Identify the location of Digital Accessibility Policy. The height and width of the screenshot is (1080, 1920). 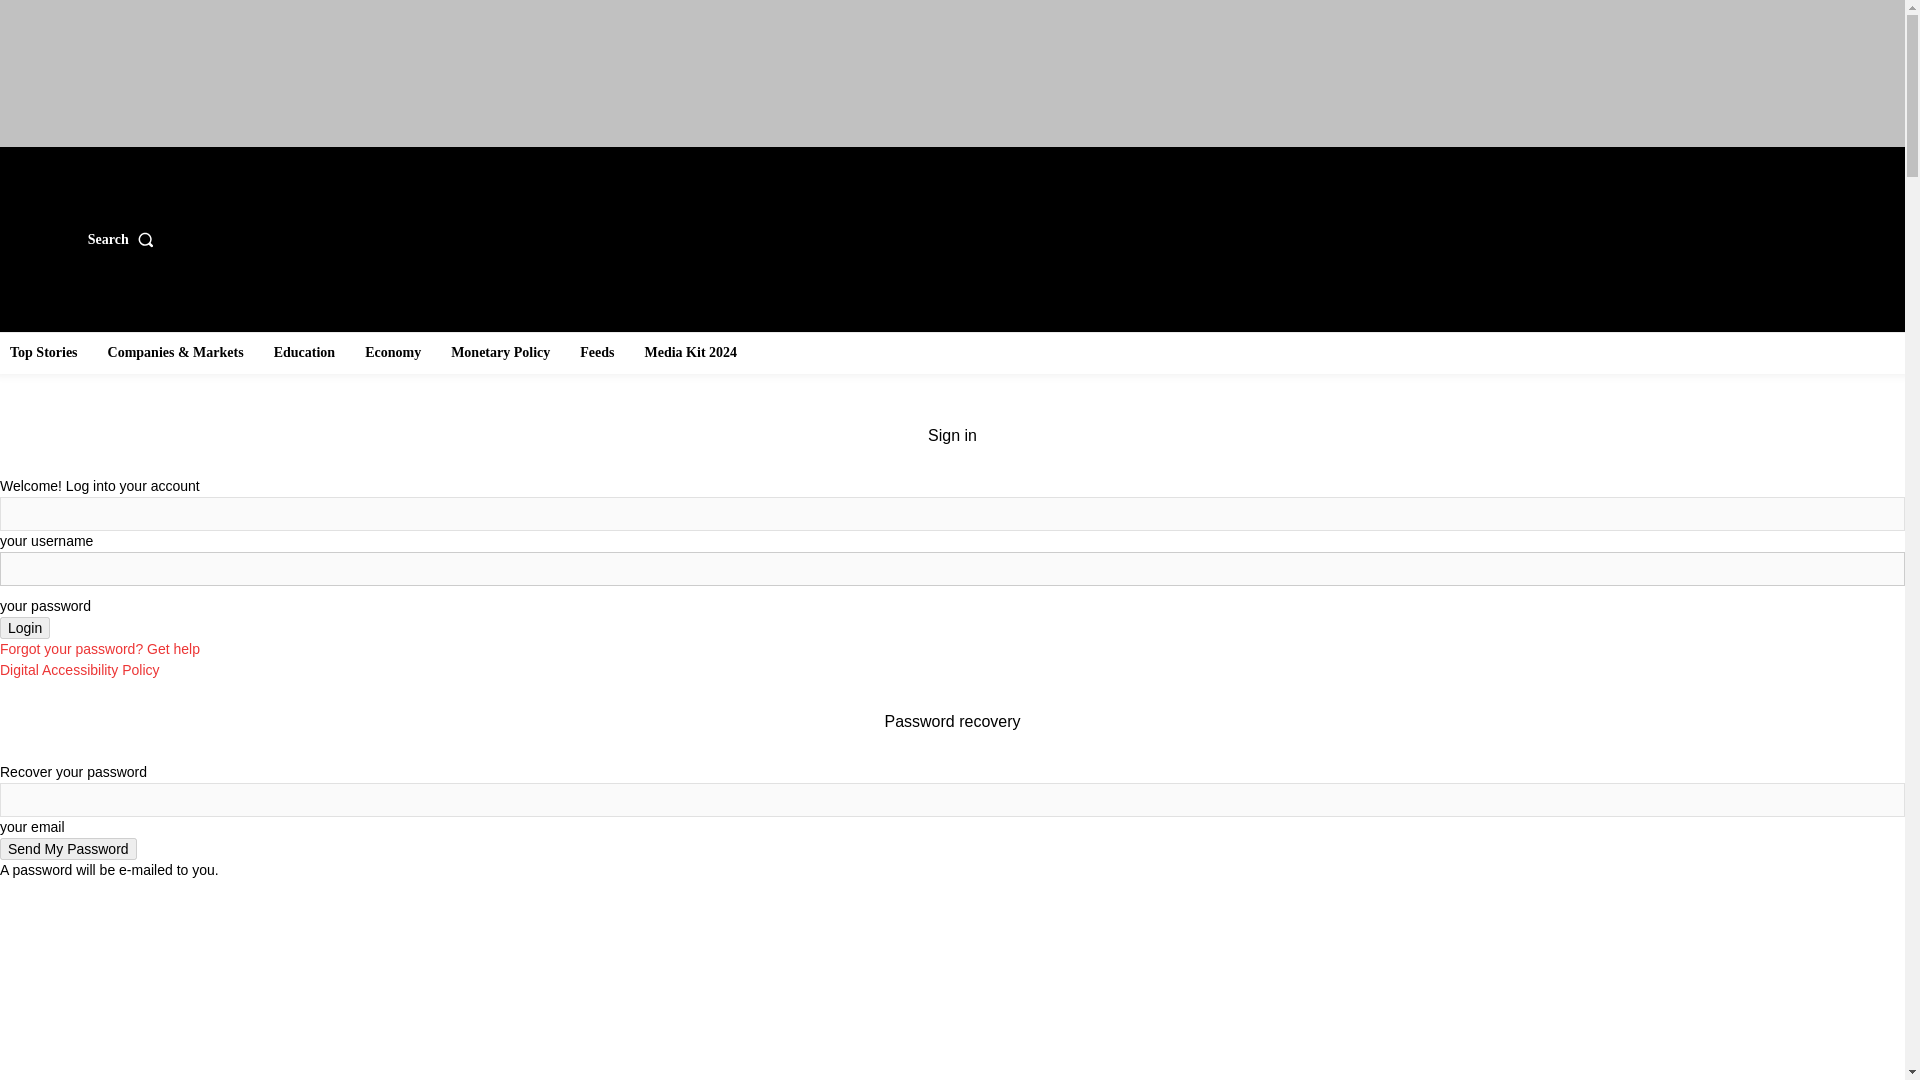
(80, 670).